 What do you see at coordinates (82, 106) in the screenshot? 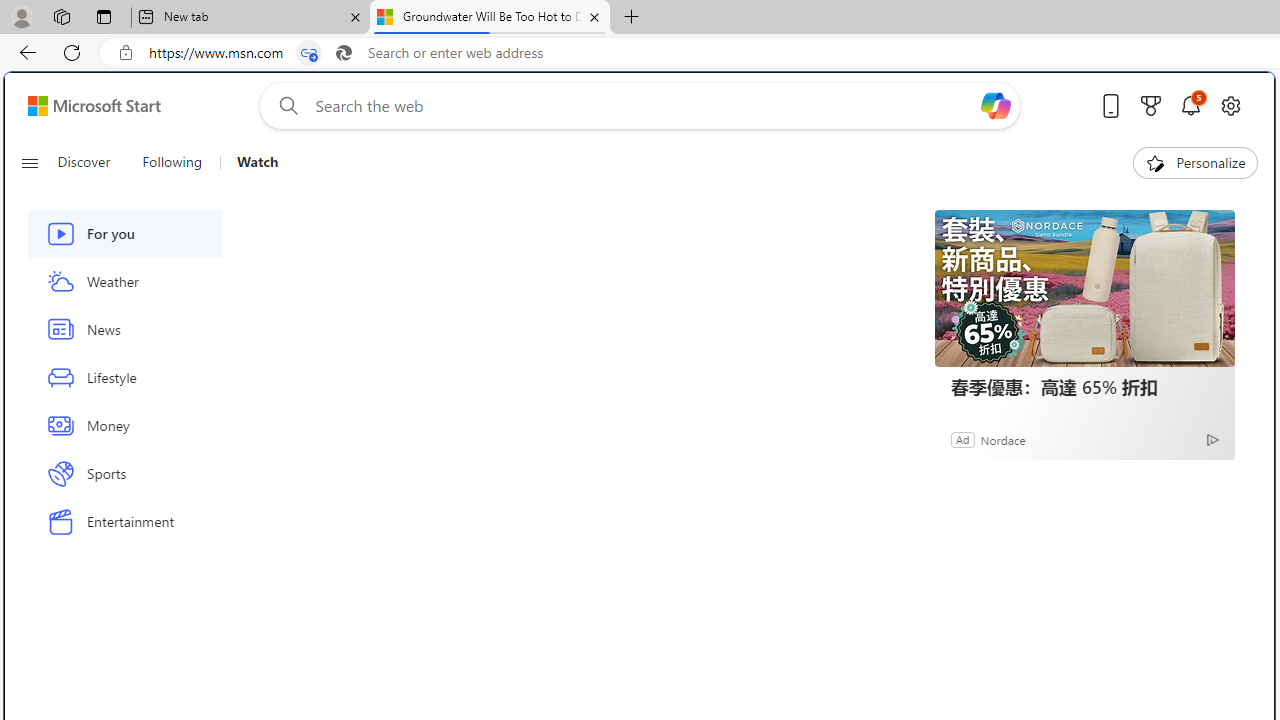
I see `Skip to footer` at bounding box center [82, 106].